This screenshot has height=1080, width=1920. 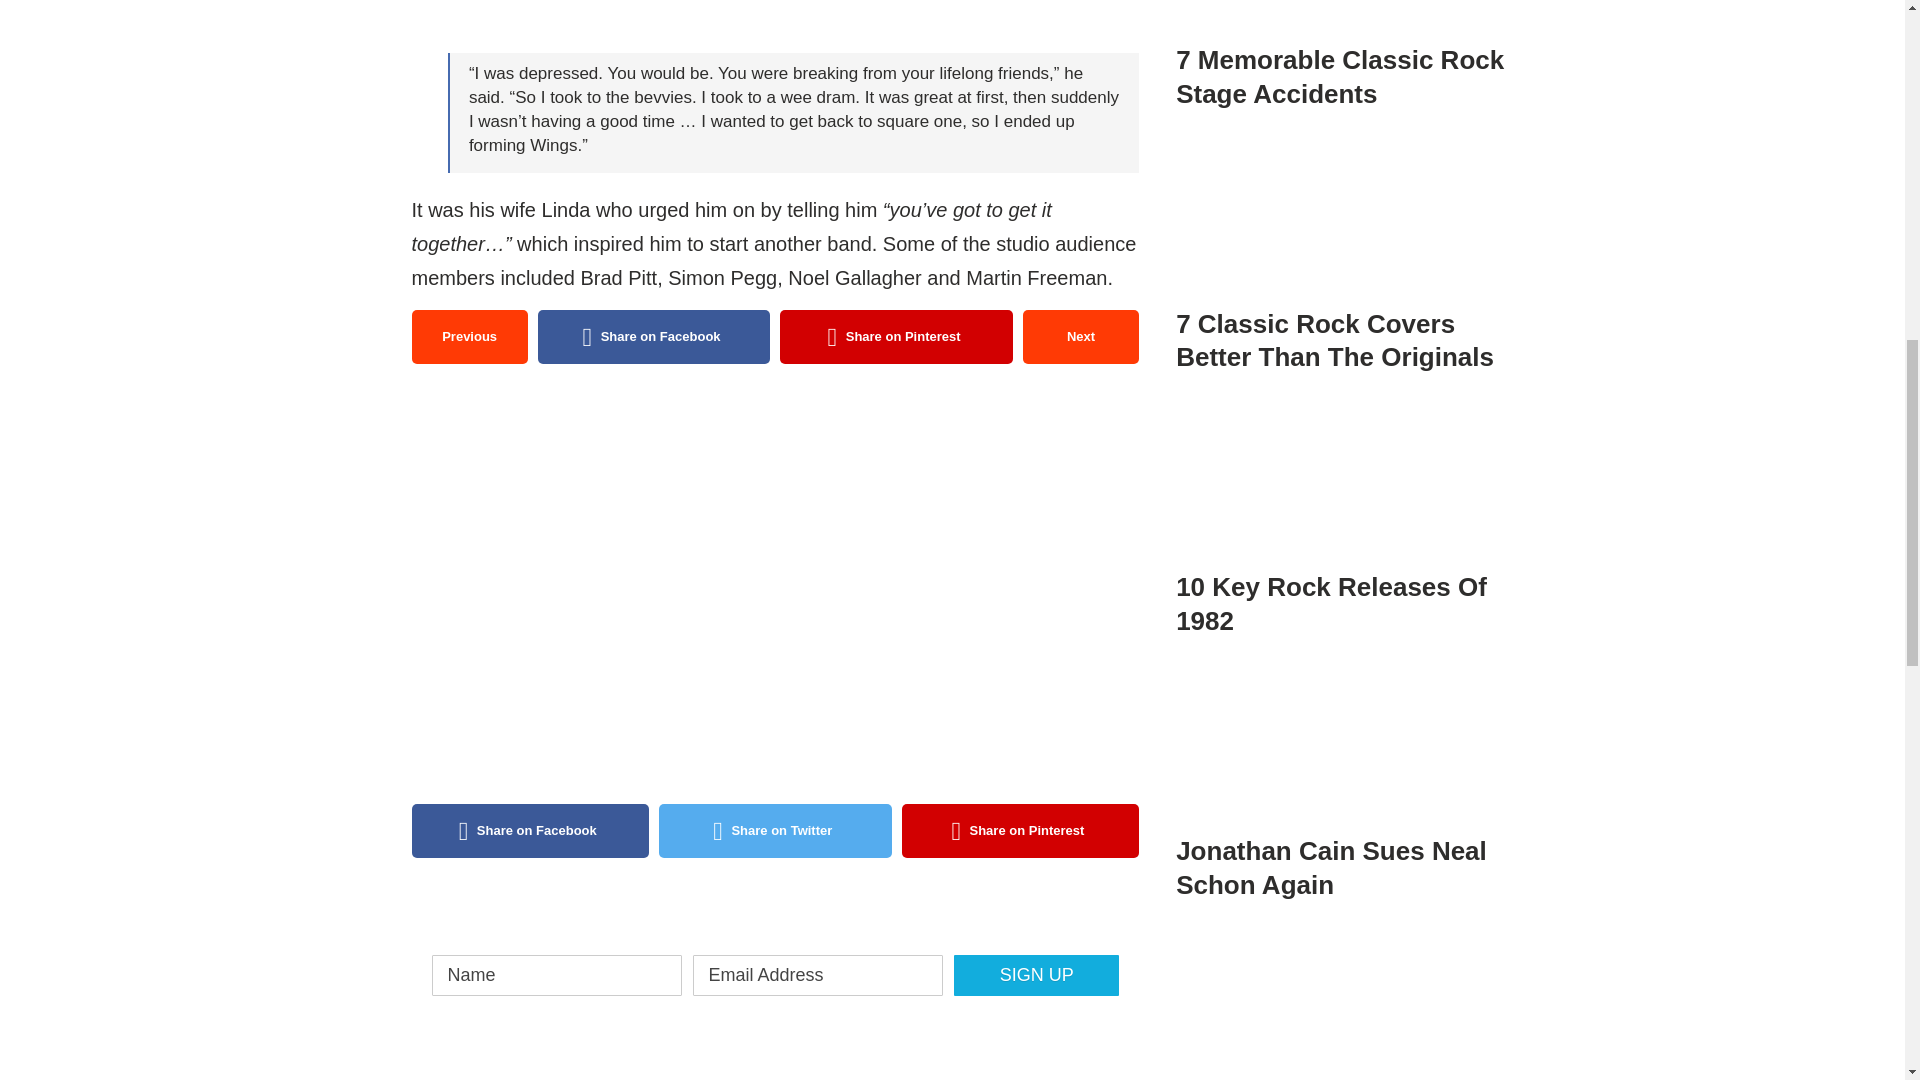 What do you see at coordinates (896, 336) in the screenshot?
I see `Share on Pinterest` at bounding box center [896, 336].